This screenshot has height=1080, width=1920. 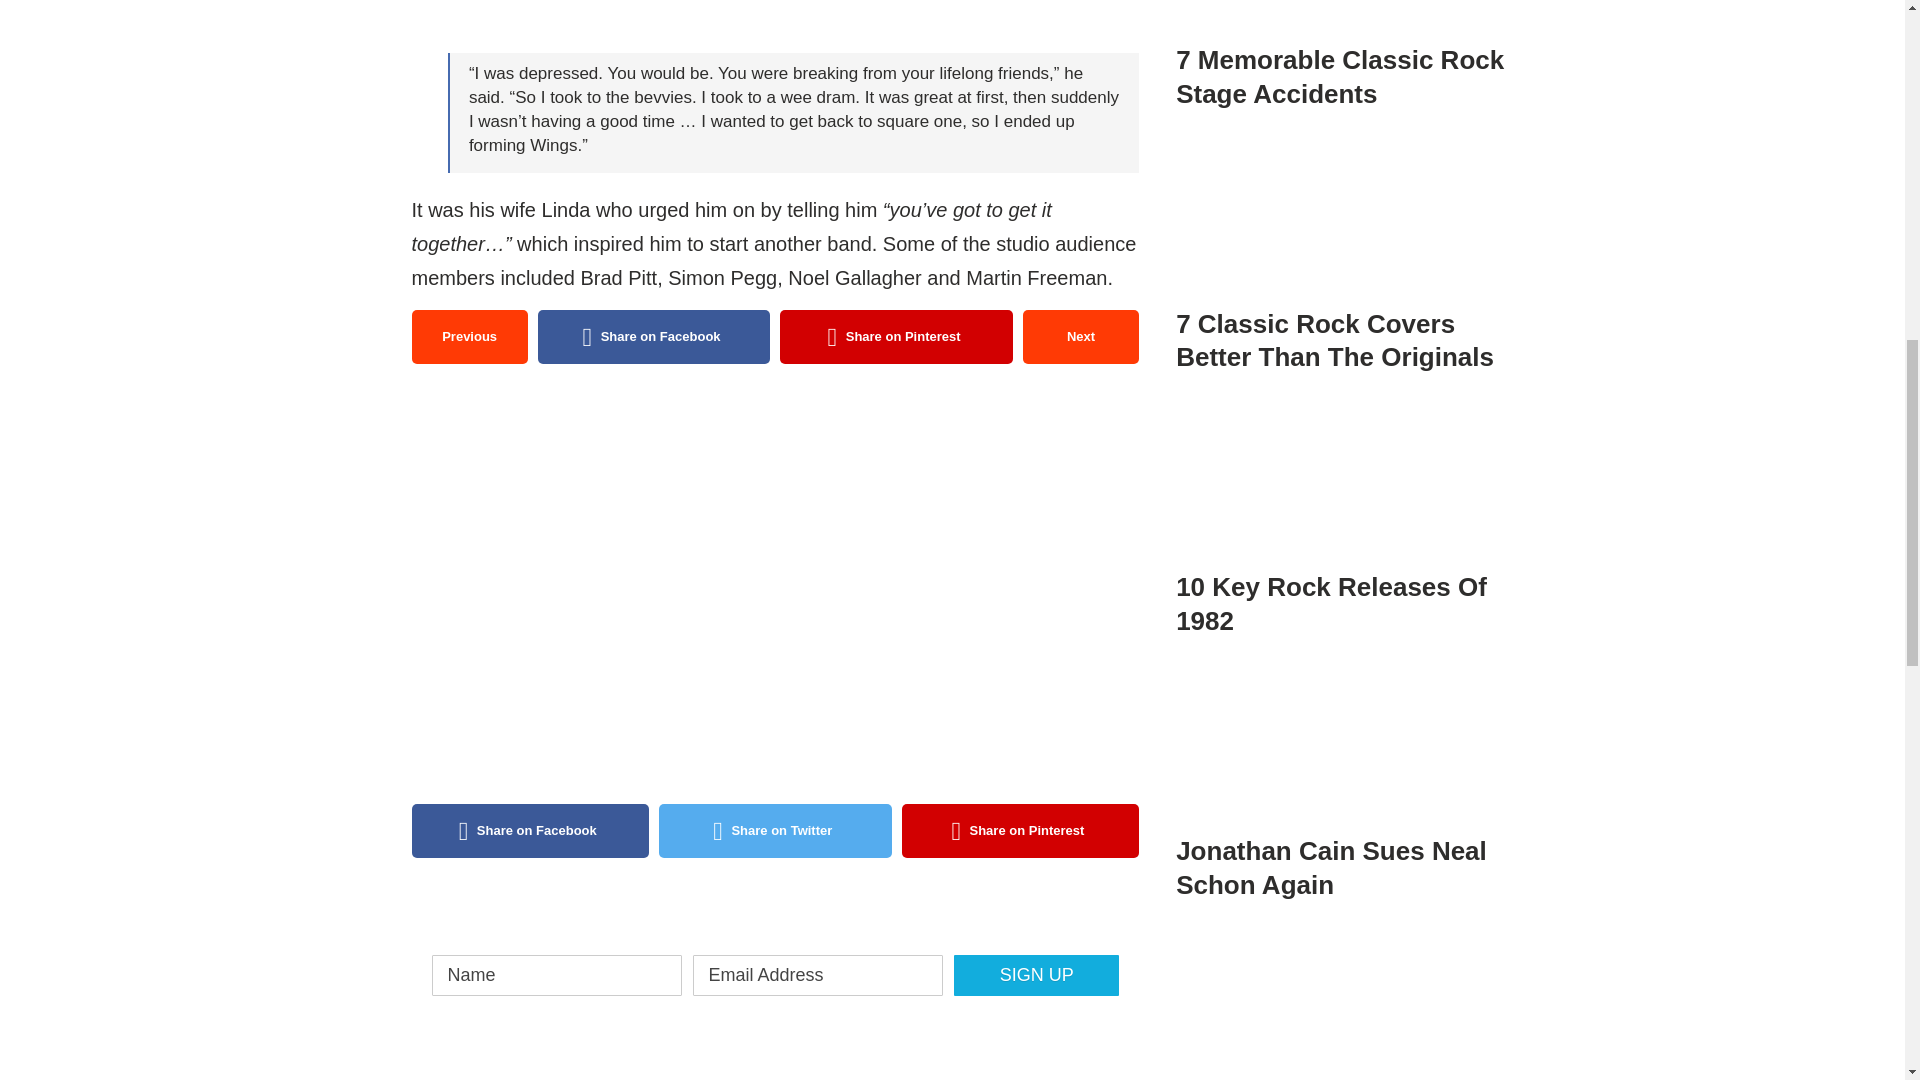 What do you see at coordinates (896, 336) in the screenshot?
I see `Share on Pinterest` at bounding box center [896, 336].